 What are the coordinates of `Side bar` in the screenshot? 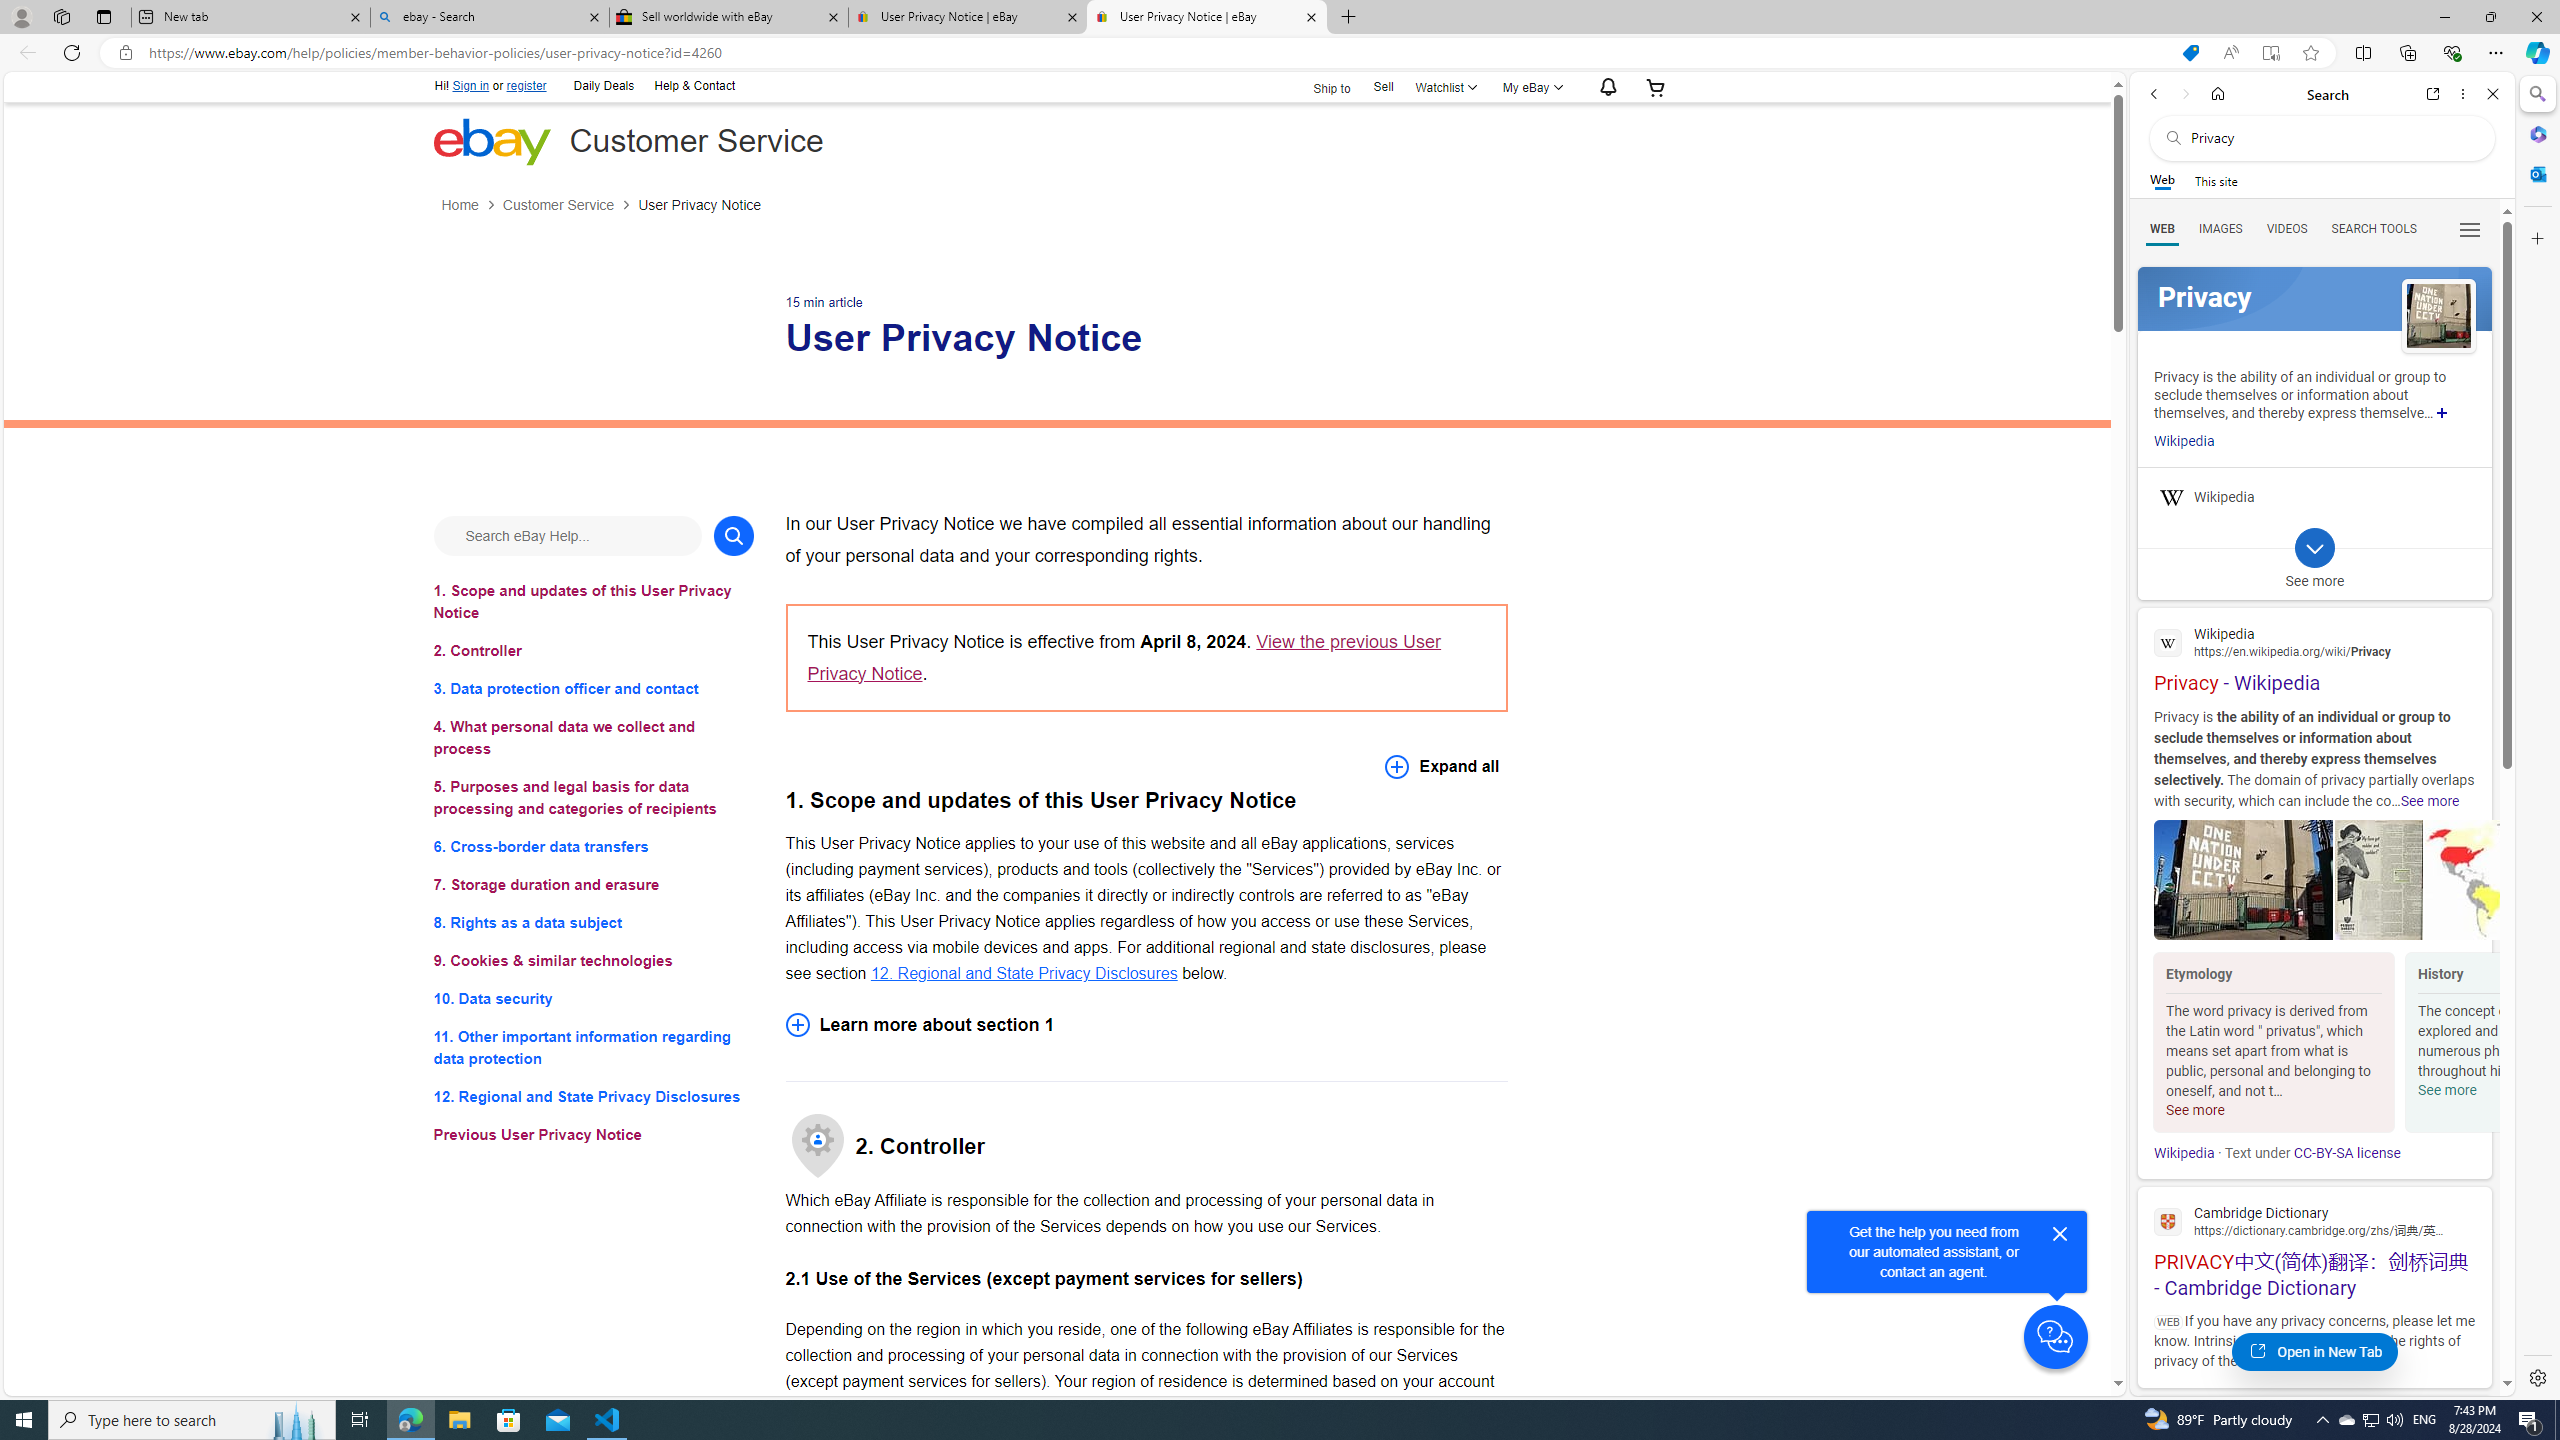 It's located at (2538, 736).